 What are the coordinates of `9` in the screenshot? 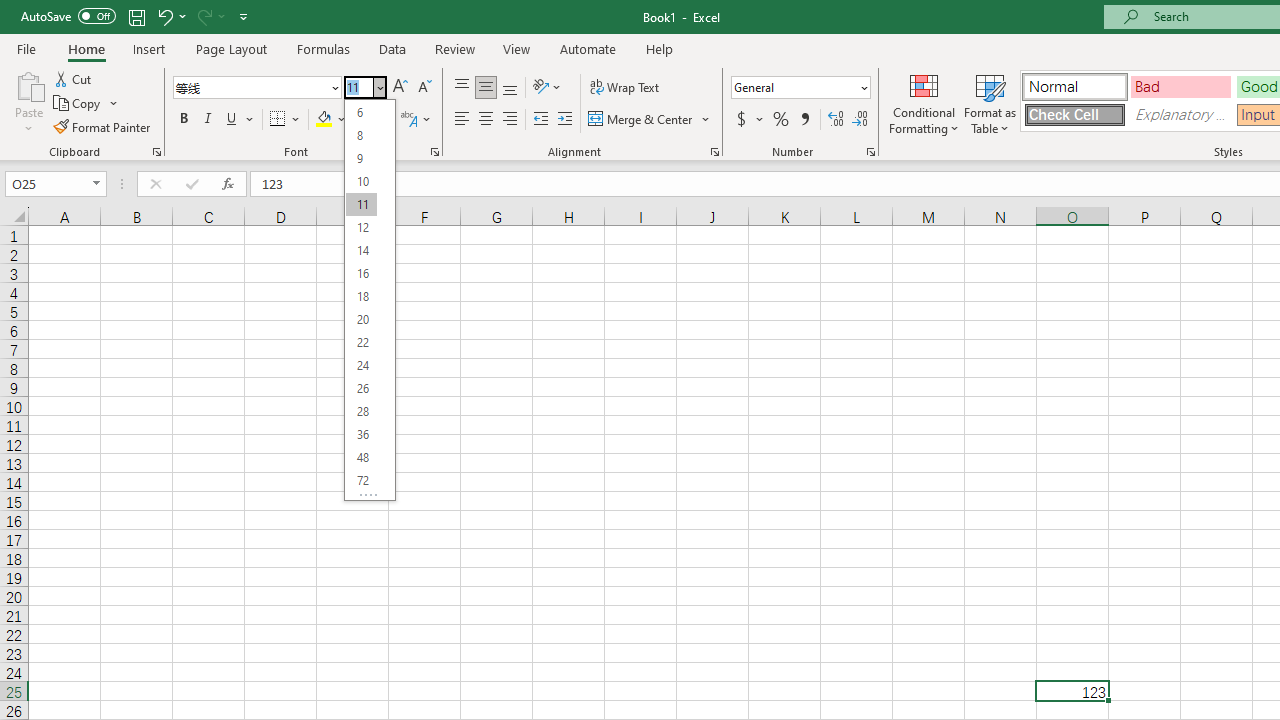 It's located at (361, 158).